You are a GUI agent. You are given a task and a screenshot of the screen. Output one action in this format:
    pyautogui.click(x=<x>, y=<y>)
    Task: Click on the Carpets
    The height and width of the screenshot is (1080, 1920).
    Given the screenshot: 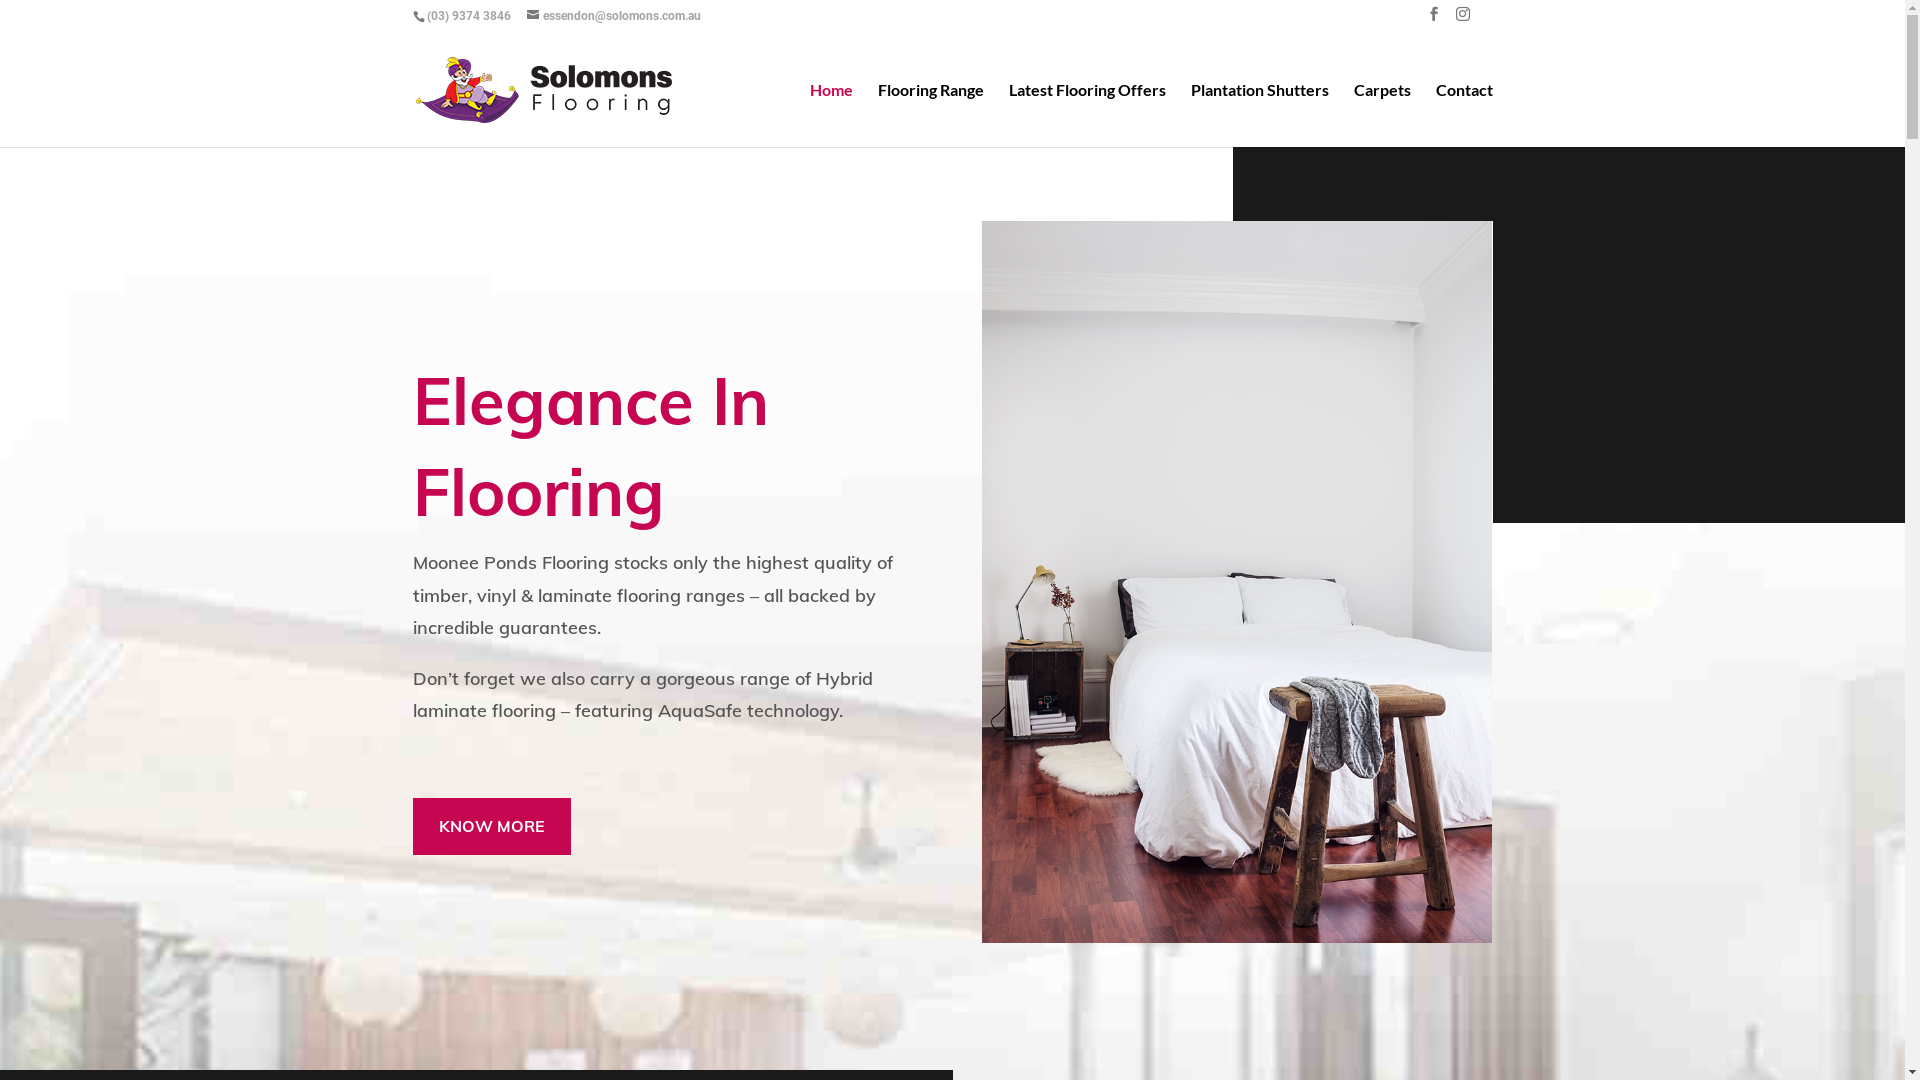 What is the action you would take?
    pyautogui.click(x=1382, y=114)
    